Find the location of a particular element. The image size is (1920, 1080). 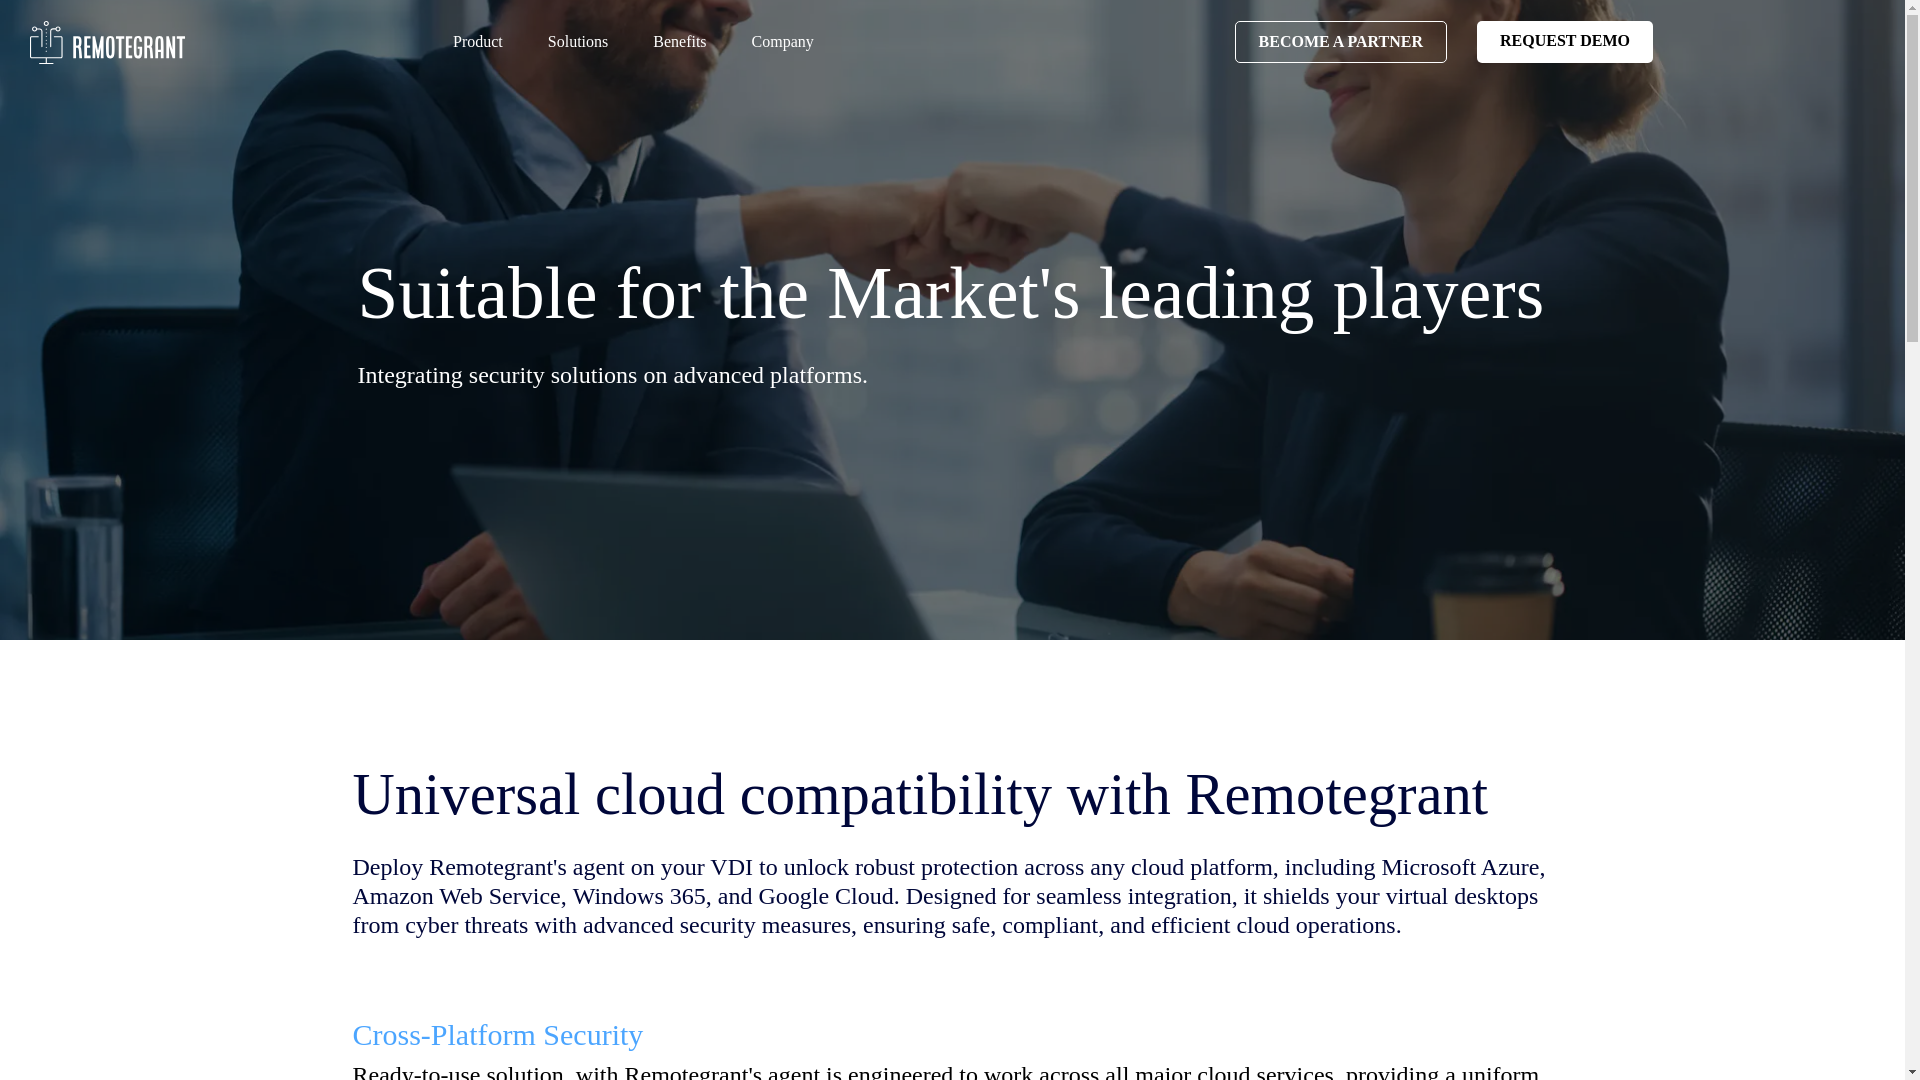

BECOME A PARTNER is located at coordinates (1340, 41).